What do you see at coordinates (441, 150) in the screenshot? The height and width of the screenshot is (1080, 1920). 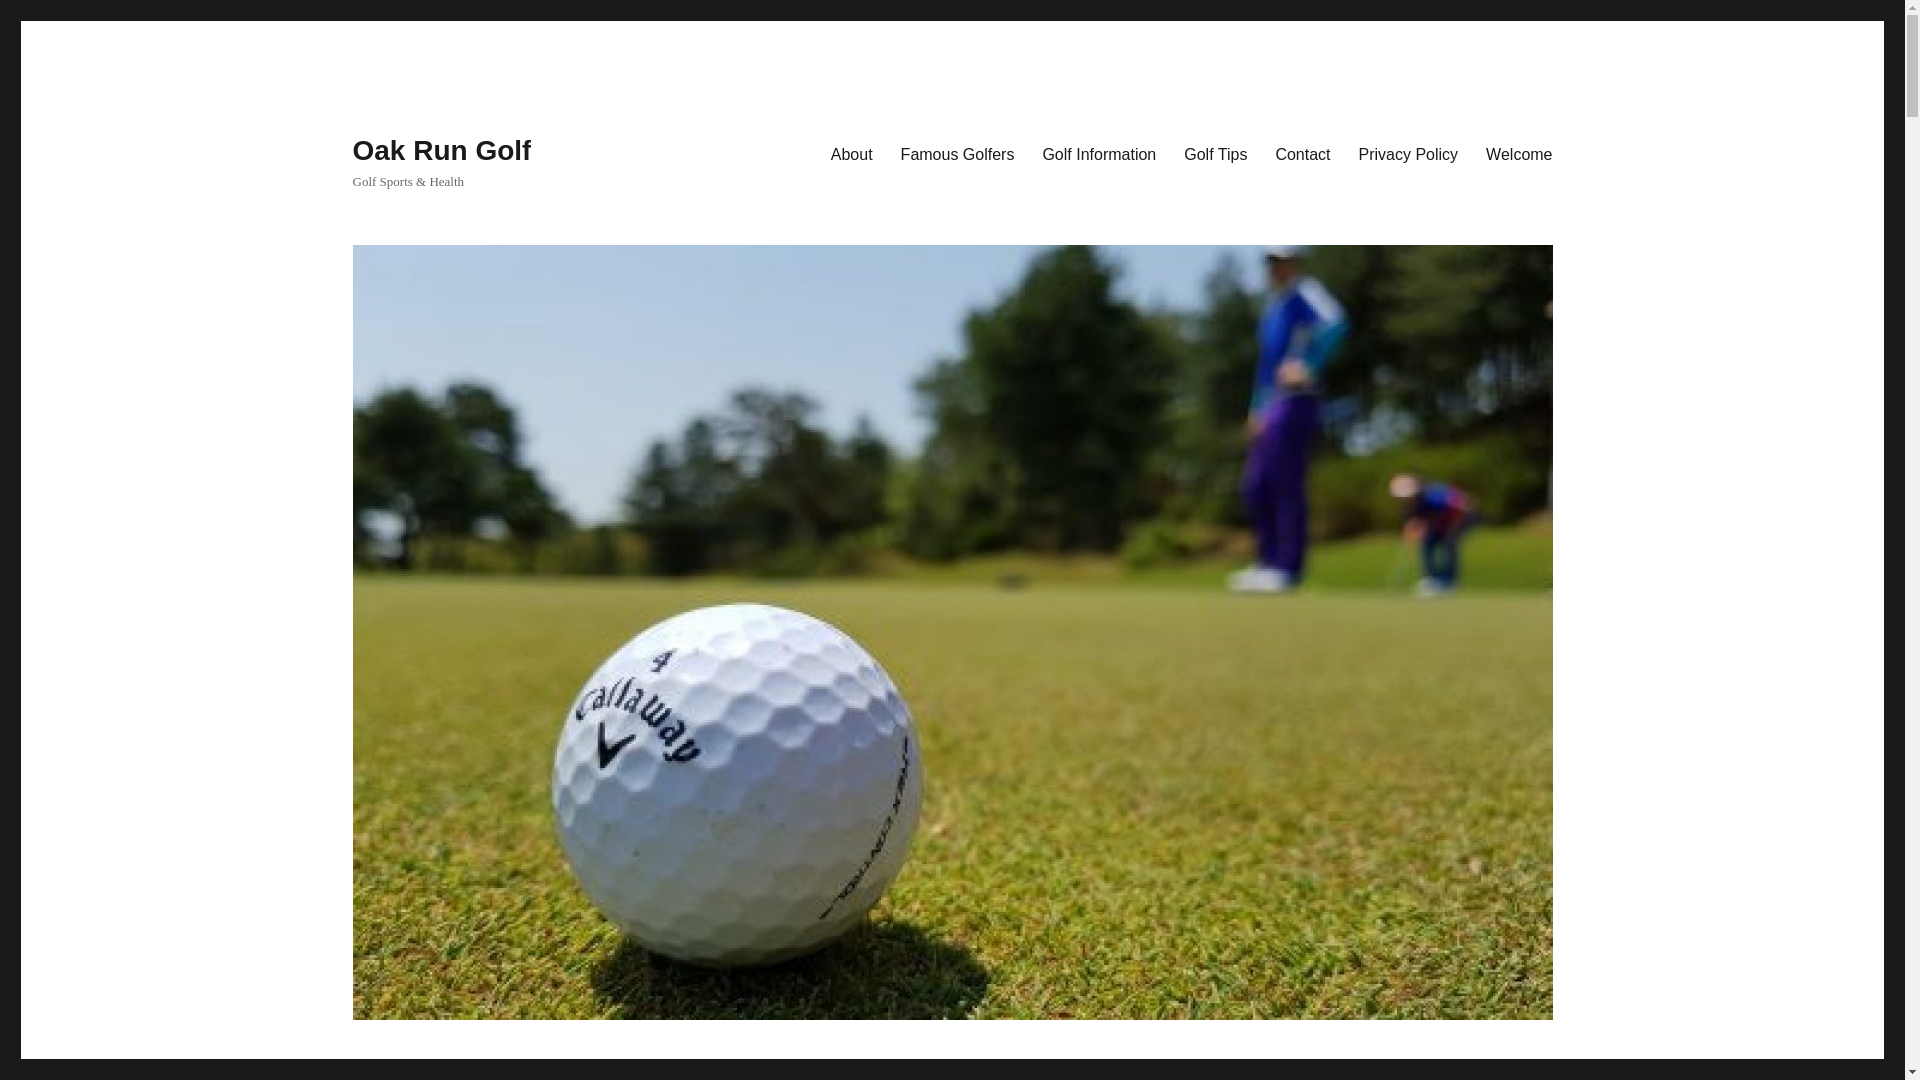 I see `Oak Run Golf` at bounding box center [441, 150].